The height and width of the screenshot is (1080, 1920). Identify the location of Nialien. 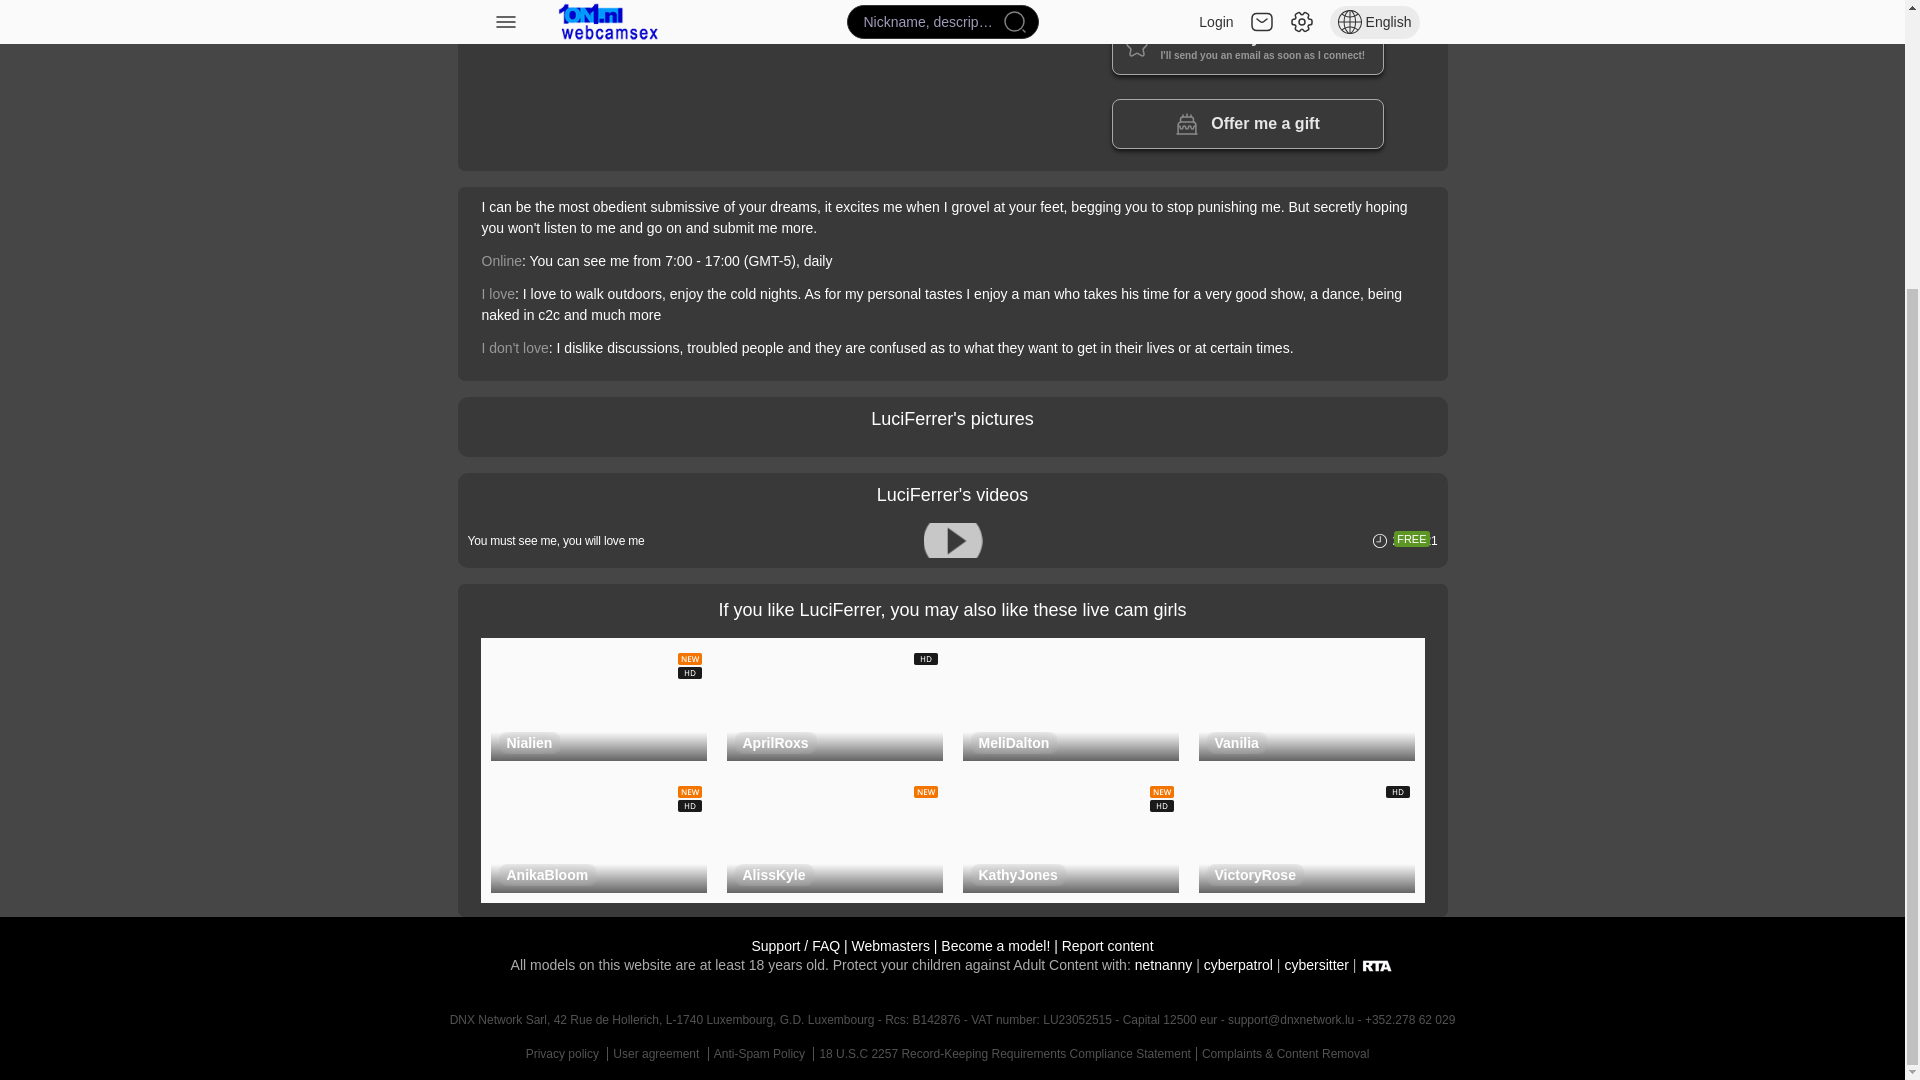
(528, 742).